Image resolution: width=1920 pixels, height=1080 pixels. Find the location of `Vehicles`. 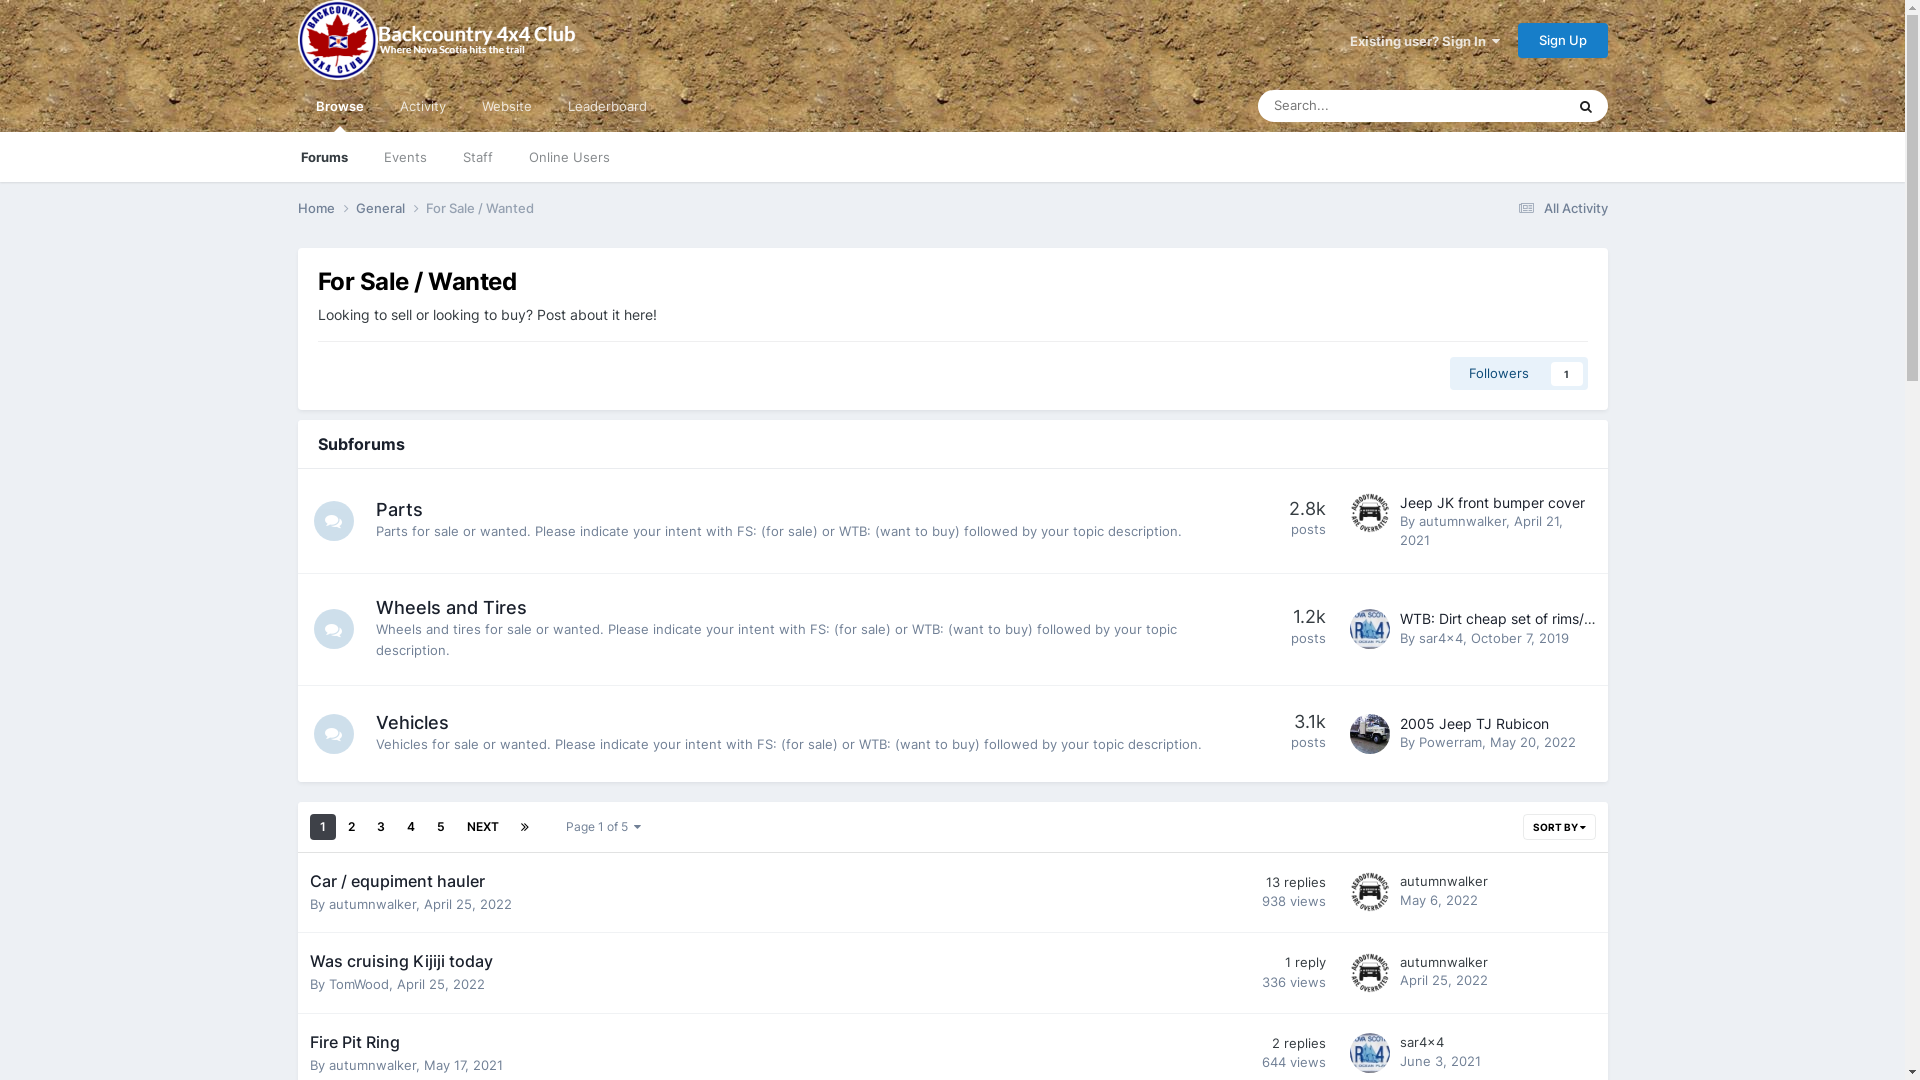

Vehicles is located at coordinates (412, 722).